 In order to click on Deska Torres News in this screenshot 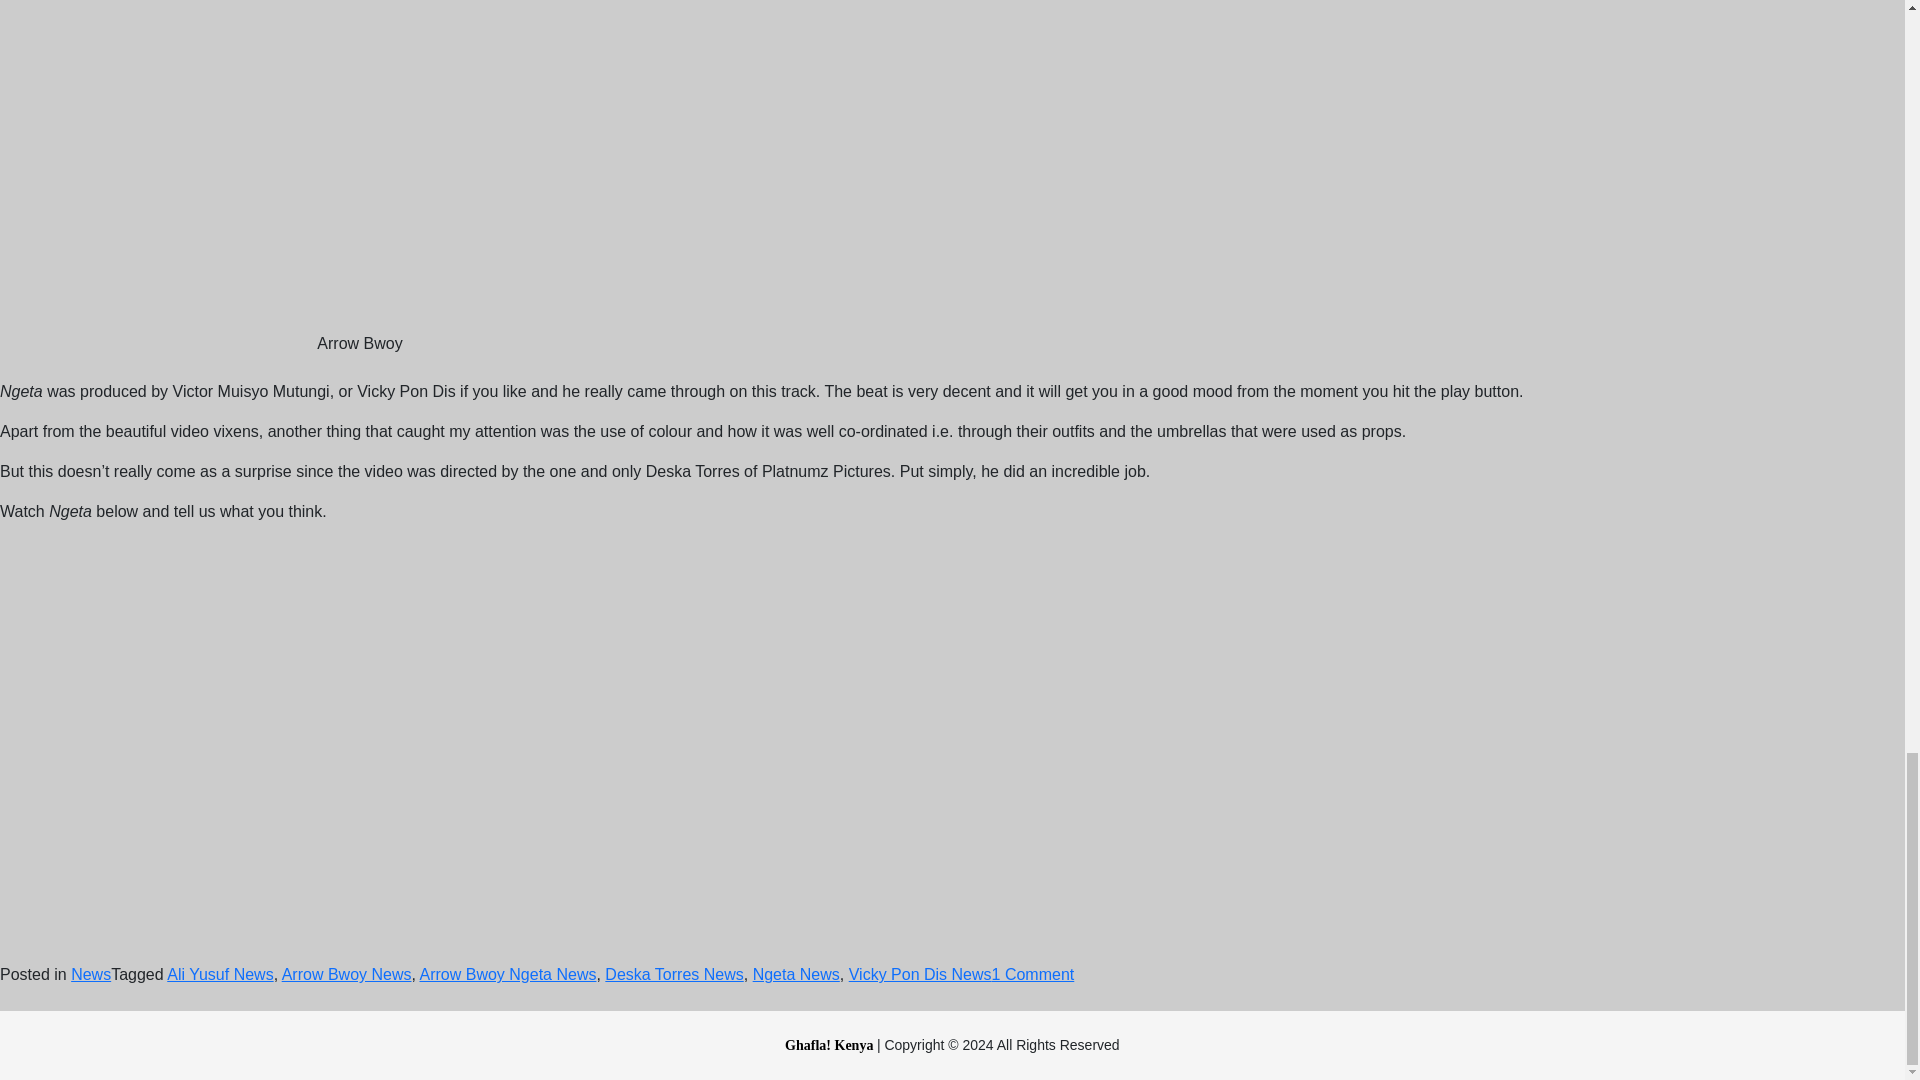, I will do `click(674, 974)`.